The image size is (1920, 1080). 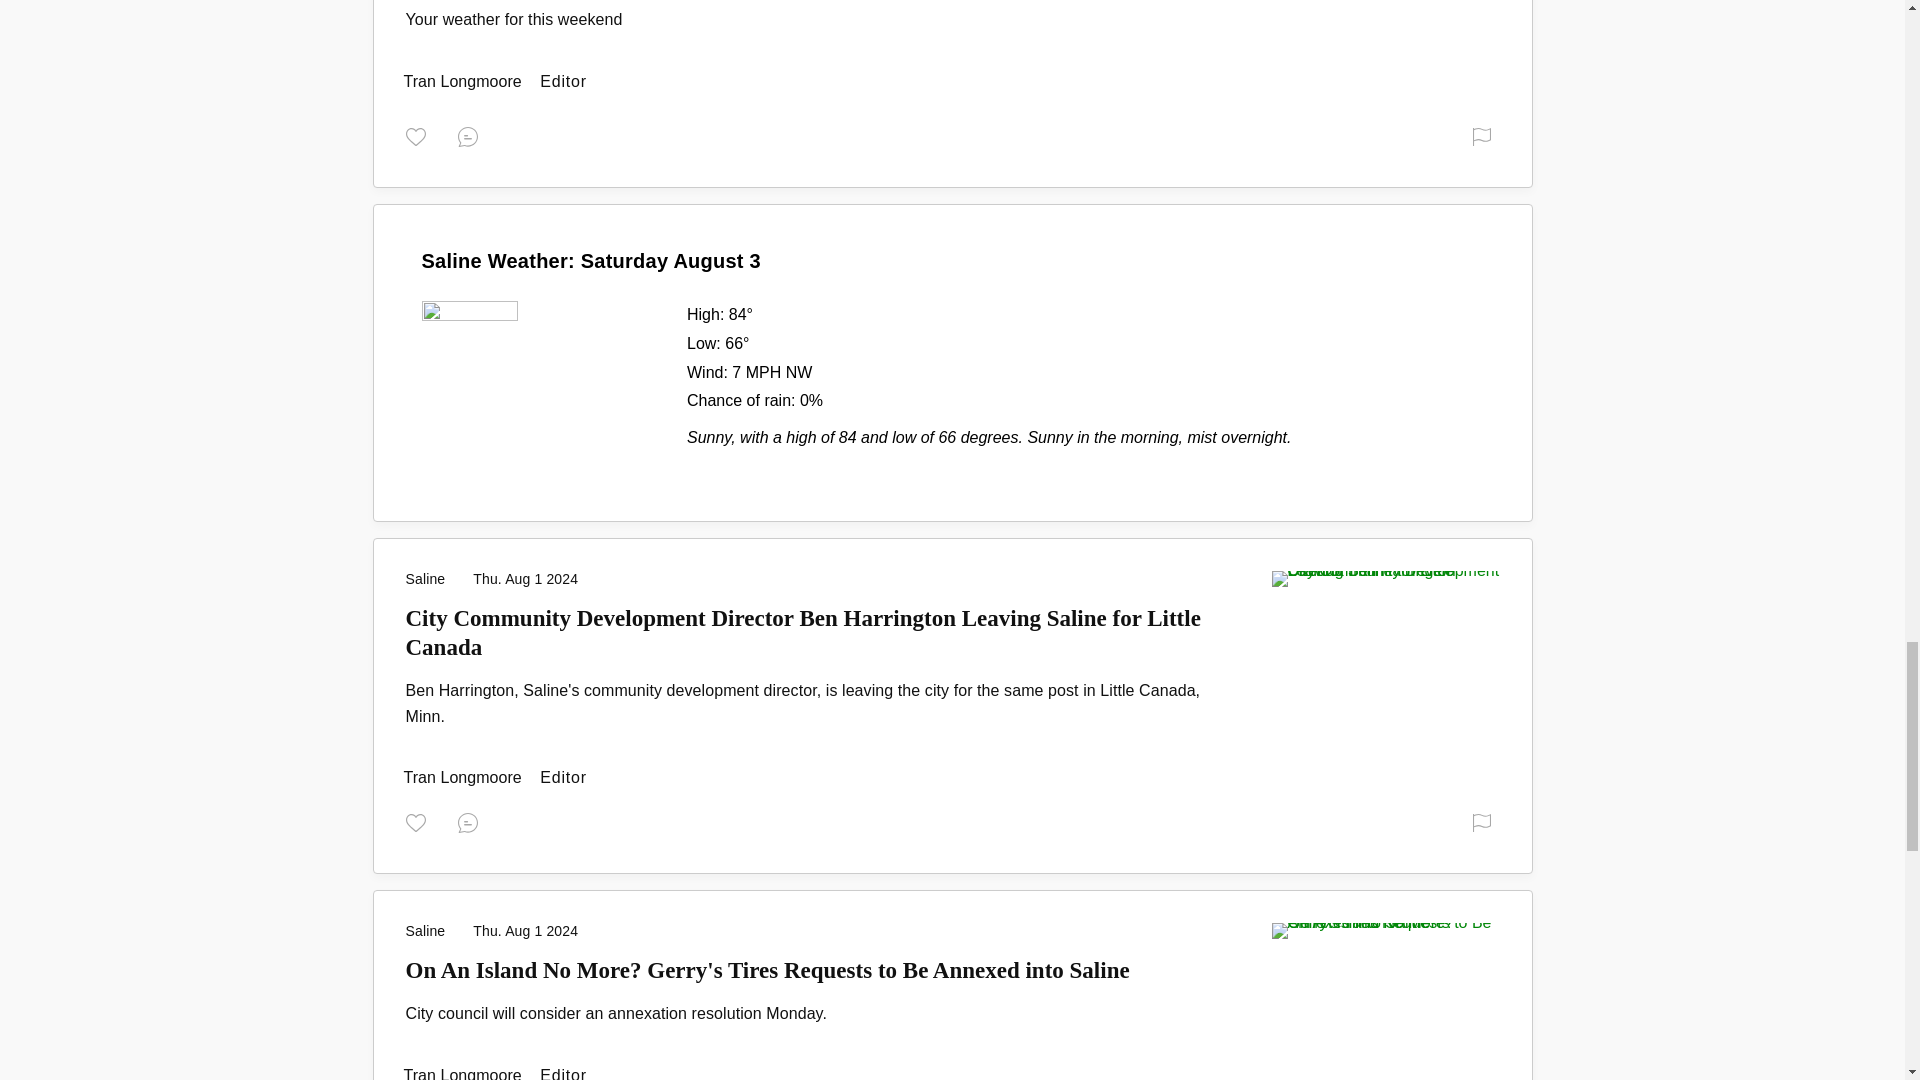 What do you see at coordinates (472, 136) in the screenshot?
I see `Reply` at bounding box center [472, 136].